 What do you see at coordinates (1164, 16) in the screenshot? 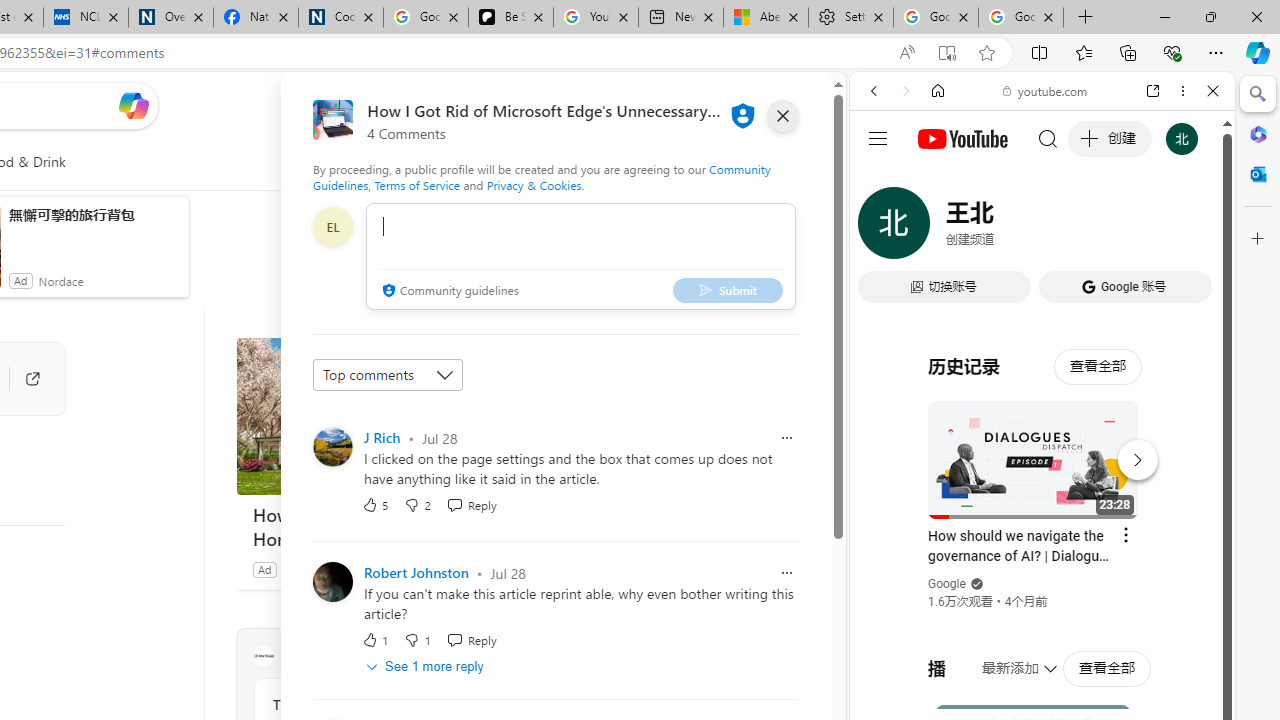
I see `Minimize` at bounding box center [1164, 16].